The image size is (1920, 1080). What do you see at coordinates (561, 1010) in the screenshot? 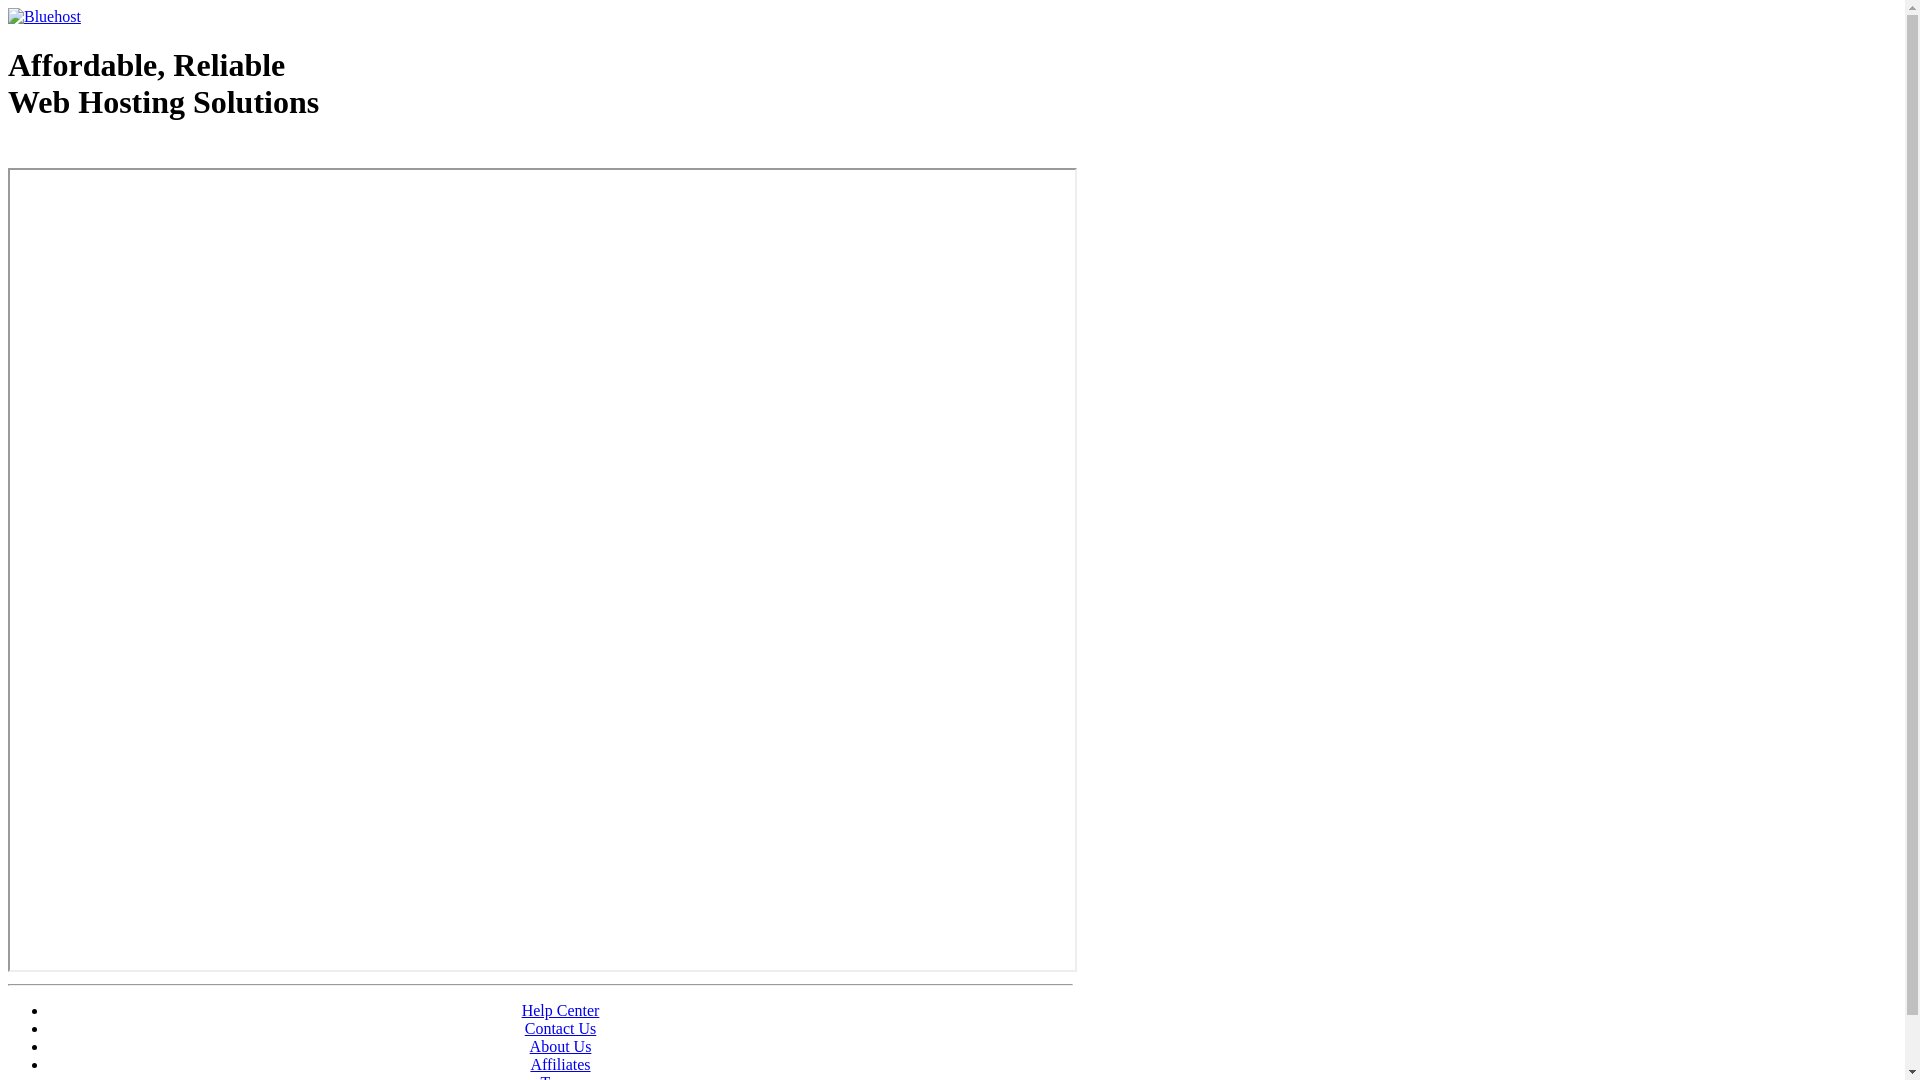
I see `Help Center` at bounding box center [561, 1010].